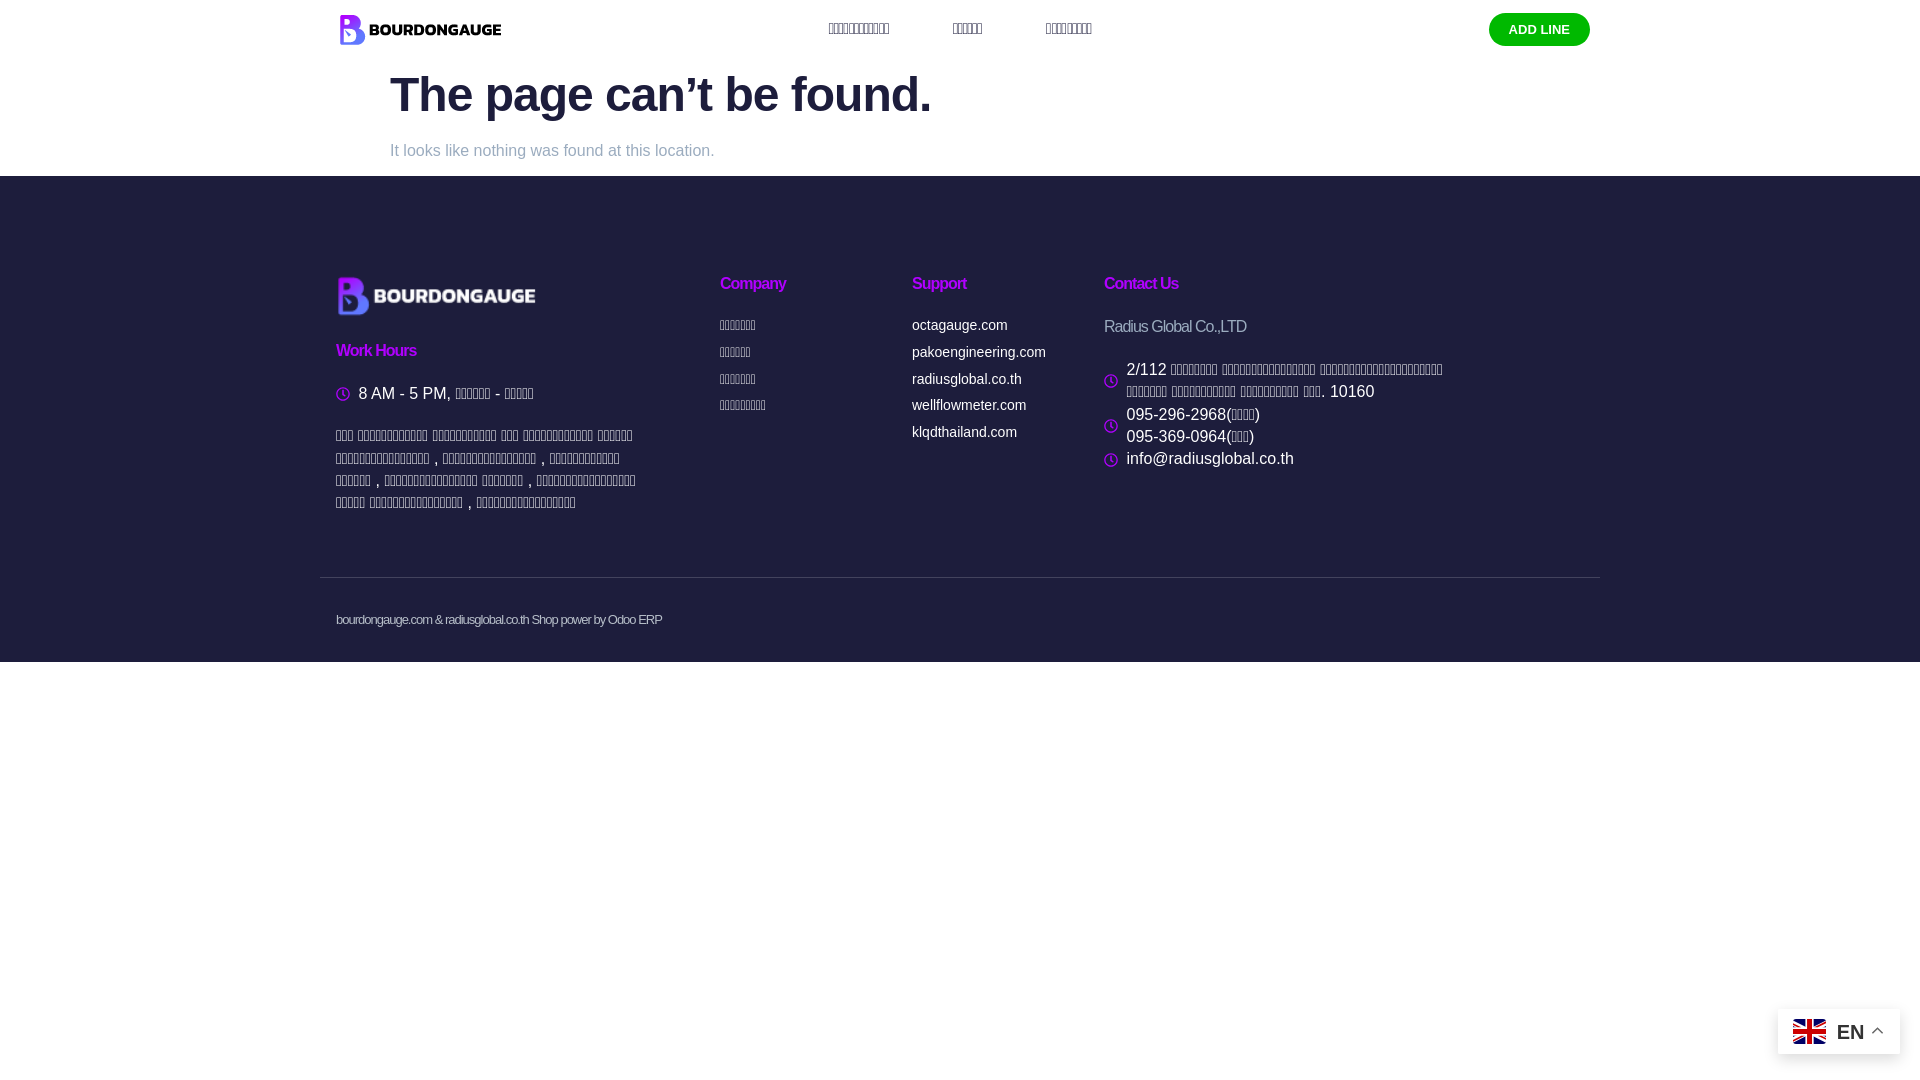 Image resolution: width=1920 pixels, height=1080 pixels. What do you see at coordinates (992, 432) in the screenshot?
I see `klqdthailand.com` at bounding box center [992, 432].